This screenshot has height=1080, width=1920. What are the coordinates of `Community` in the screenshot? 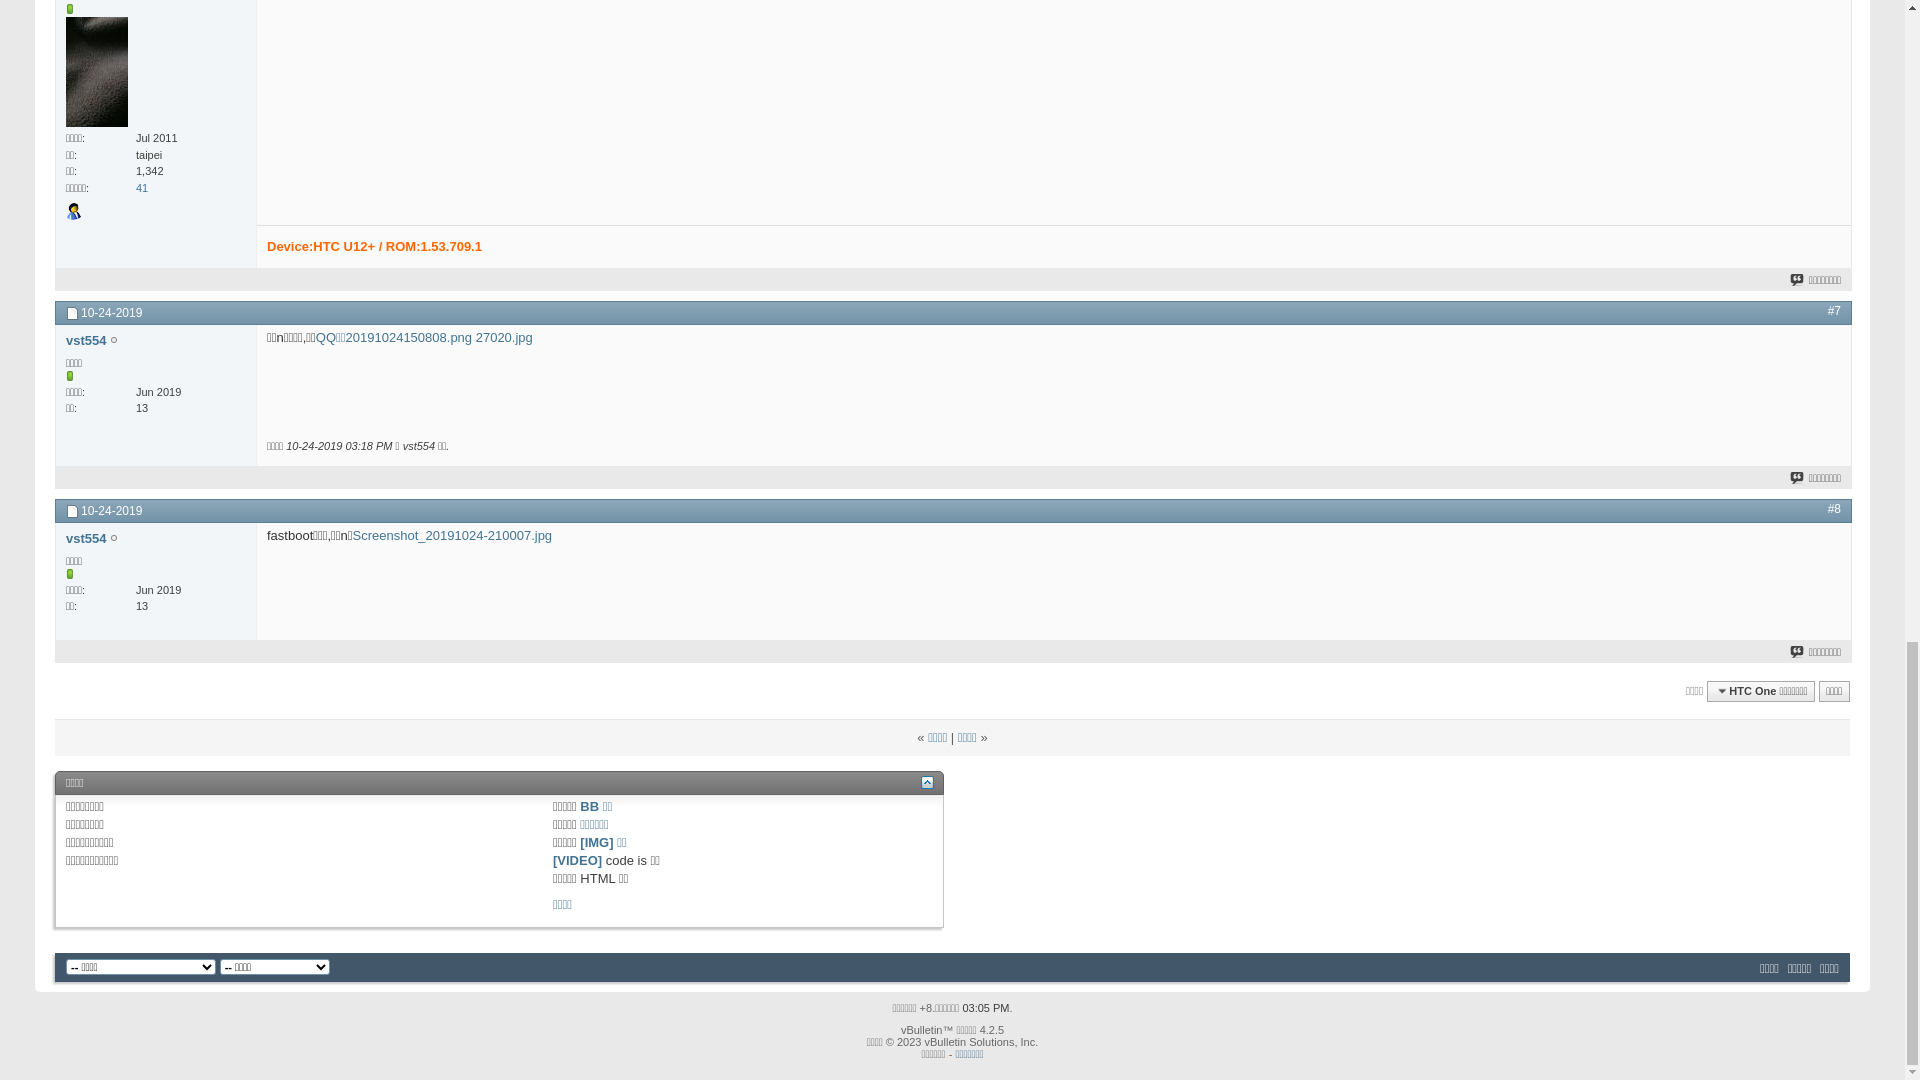 It's located at (243, 225).